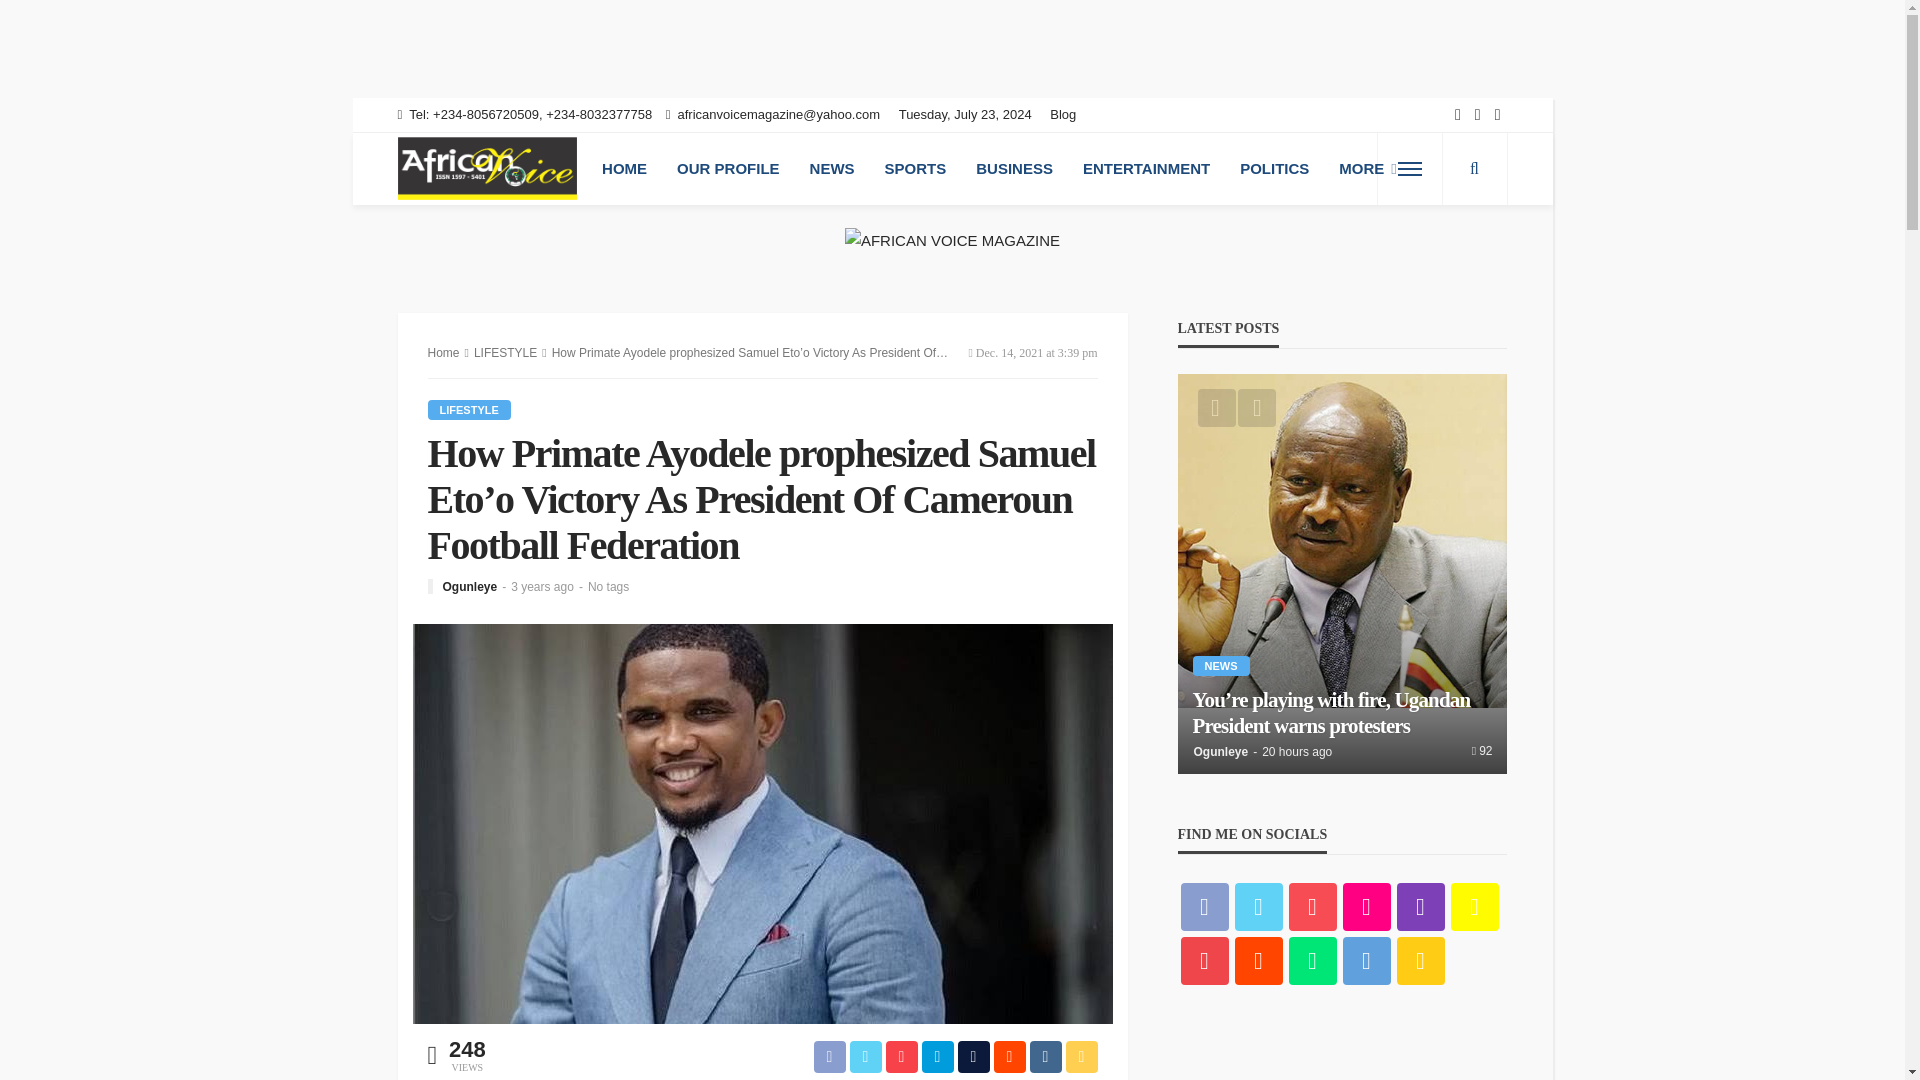 The width and height of the screenshot is (1920, 1080). I want to click on Advertisement, so click(364, 44).